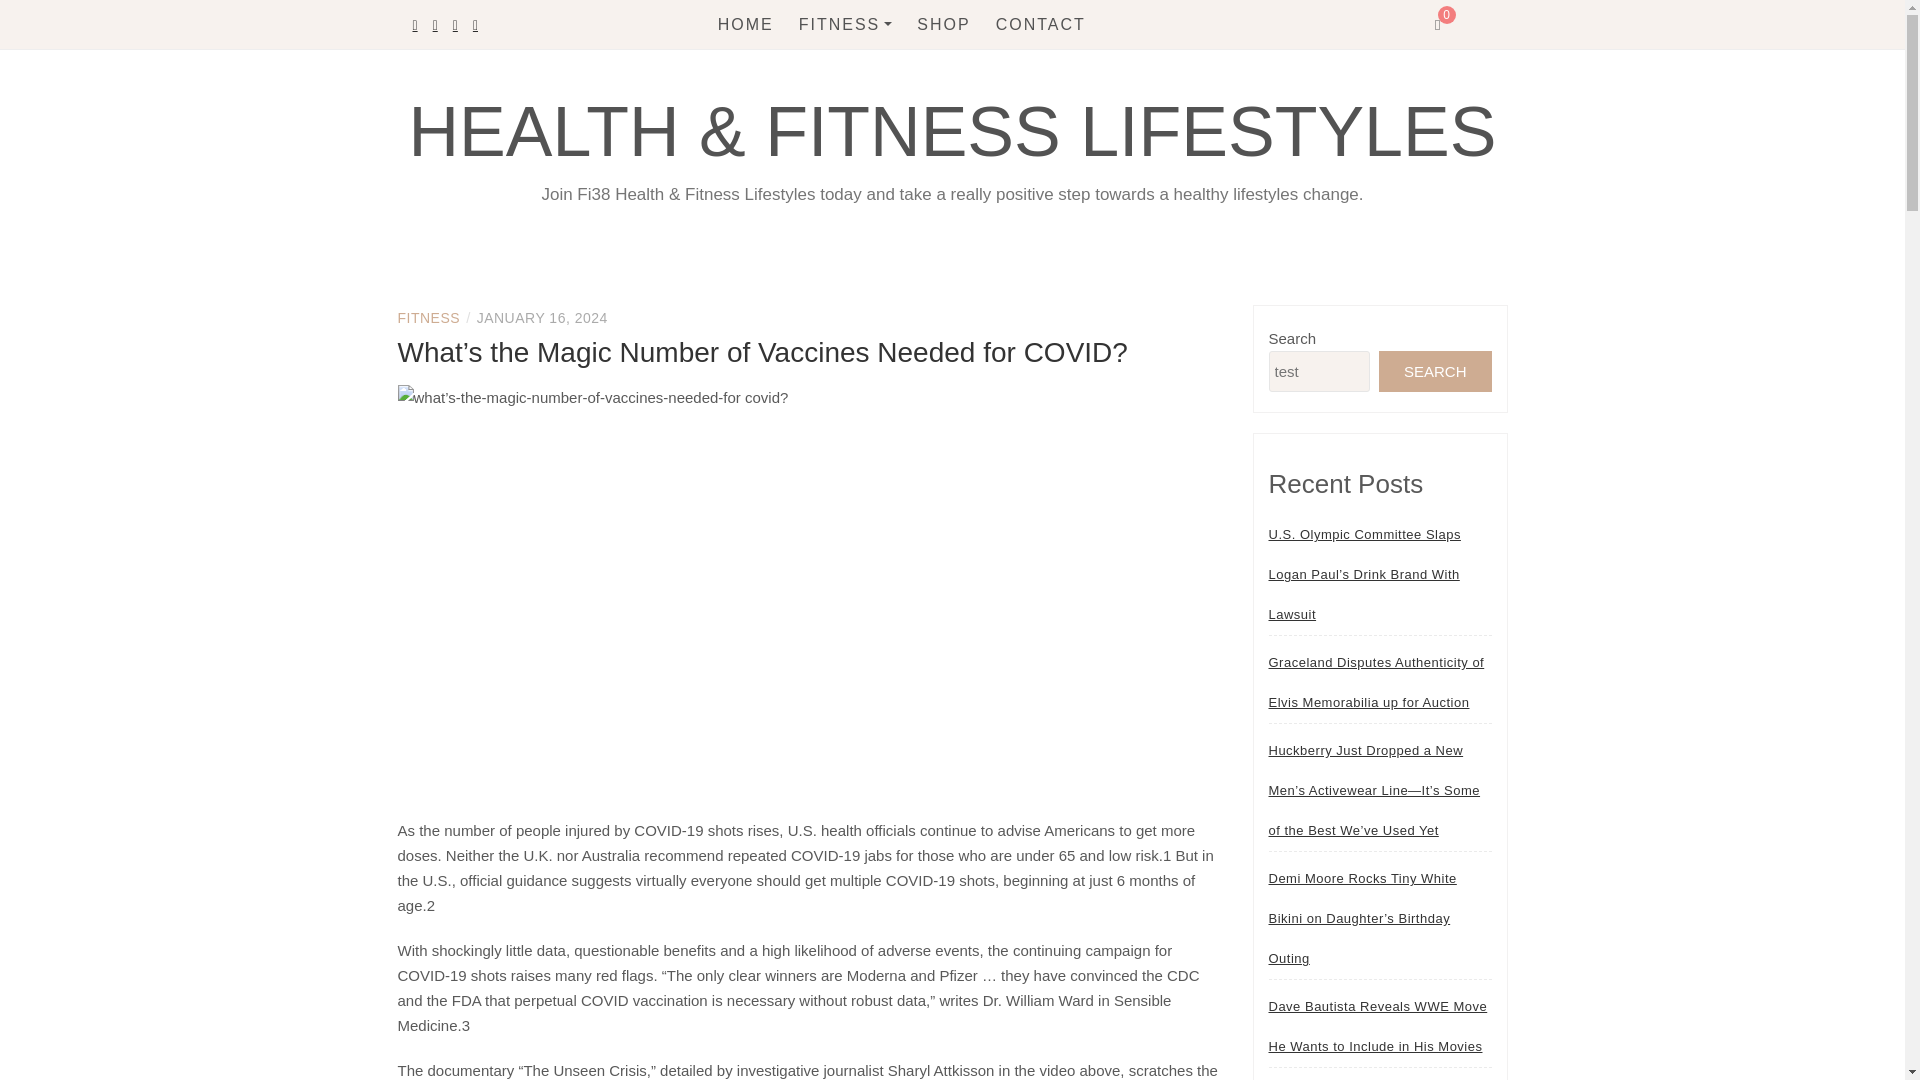 The height and width of the screenshot is (1080, 1920). I want to click on HOME, so click(746, 24).